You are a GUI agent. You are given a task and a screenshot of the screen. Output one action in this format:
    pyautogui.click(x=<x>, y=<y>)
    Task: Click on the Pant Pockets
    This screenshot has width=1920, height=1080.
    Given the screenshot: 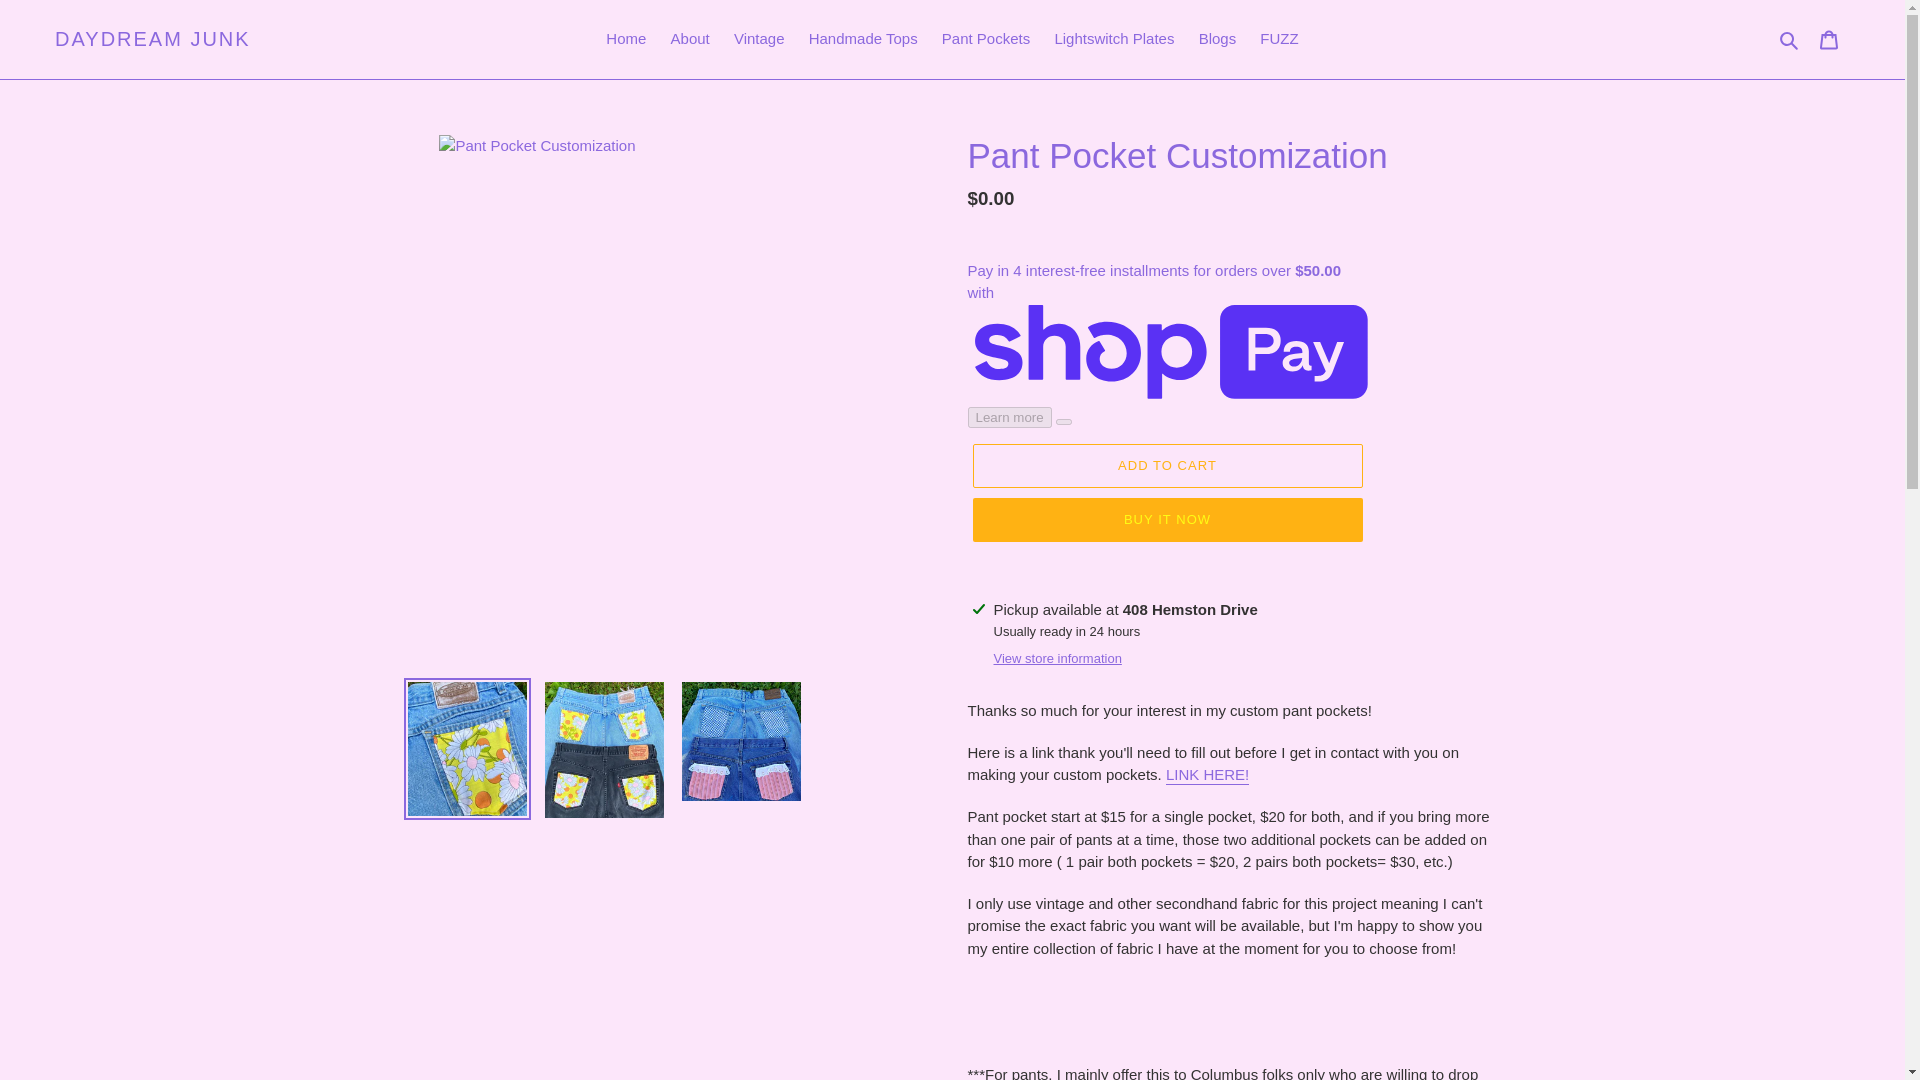 What is the action you would take?
    pyautogui.click(x=986, y=39)
    